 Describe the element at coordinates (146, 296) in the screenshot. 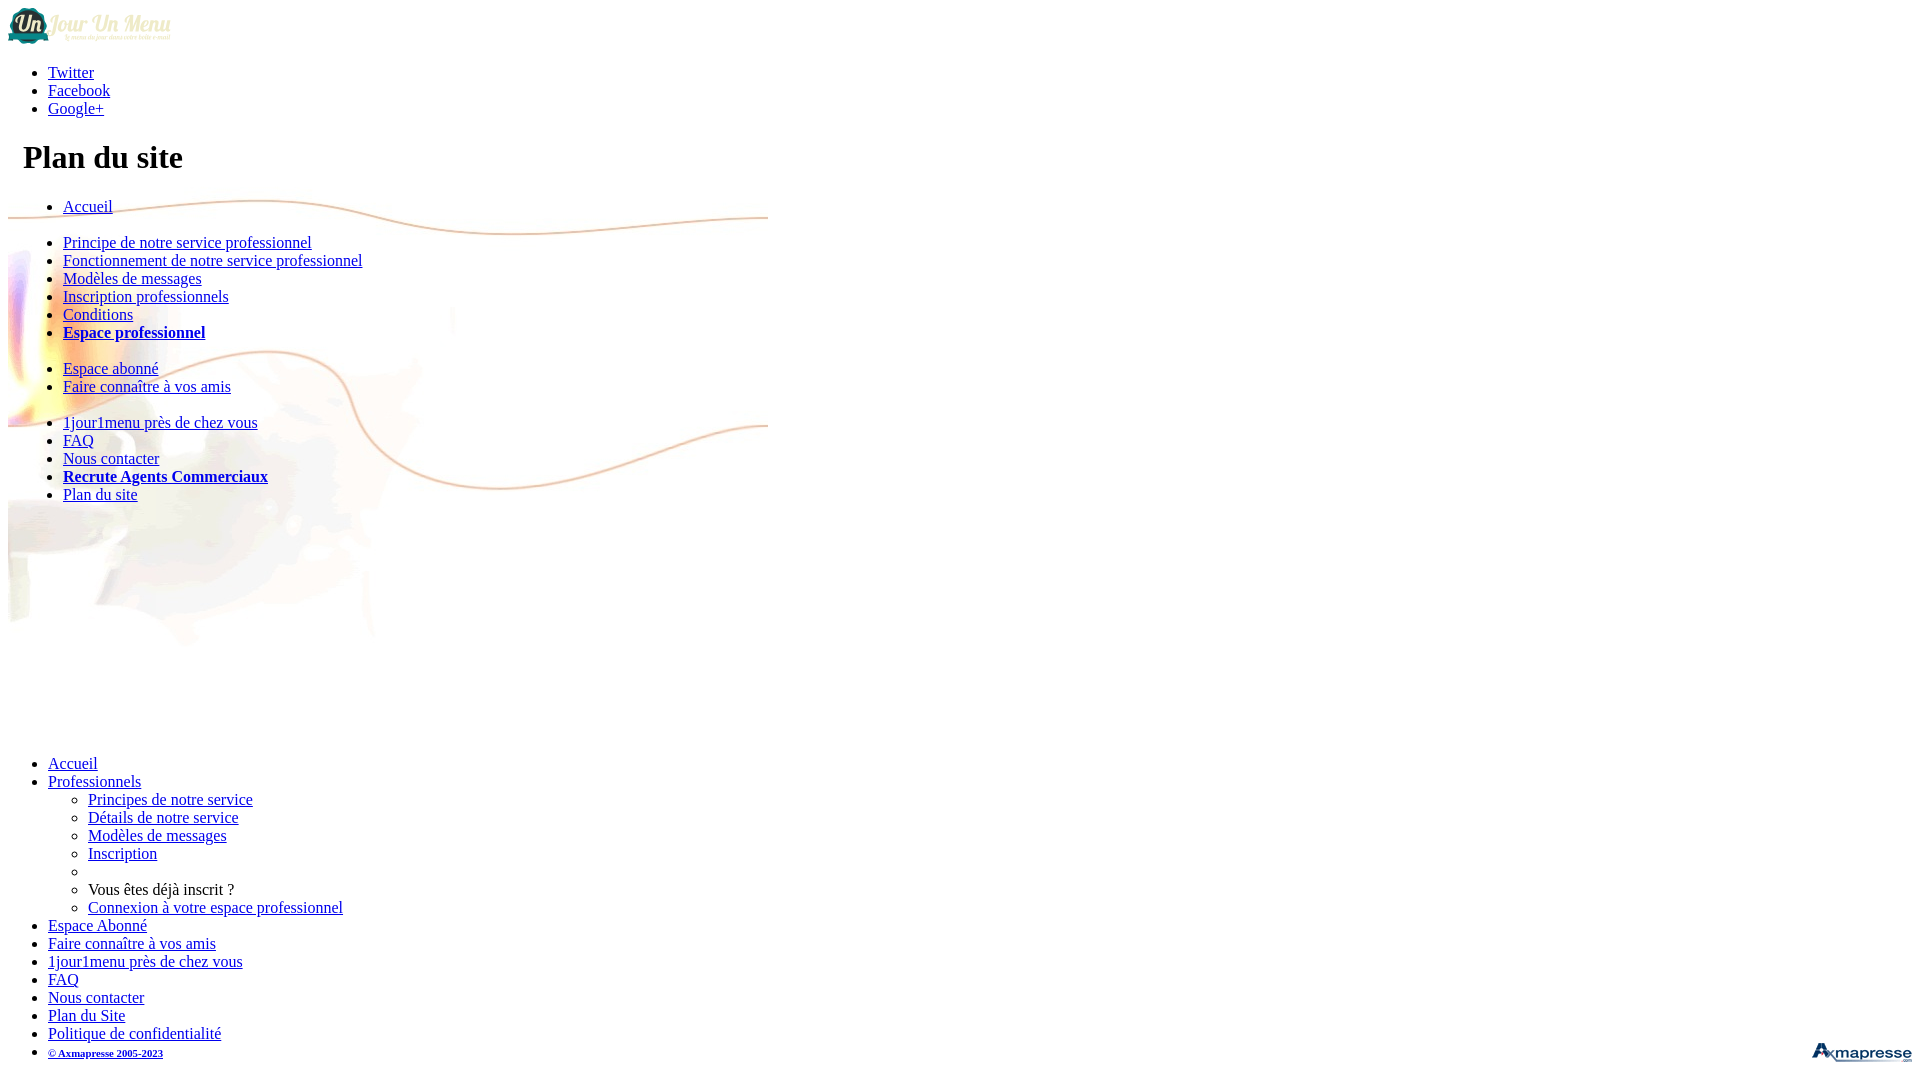

I see `Inscription professionnels` at that location.